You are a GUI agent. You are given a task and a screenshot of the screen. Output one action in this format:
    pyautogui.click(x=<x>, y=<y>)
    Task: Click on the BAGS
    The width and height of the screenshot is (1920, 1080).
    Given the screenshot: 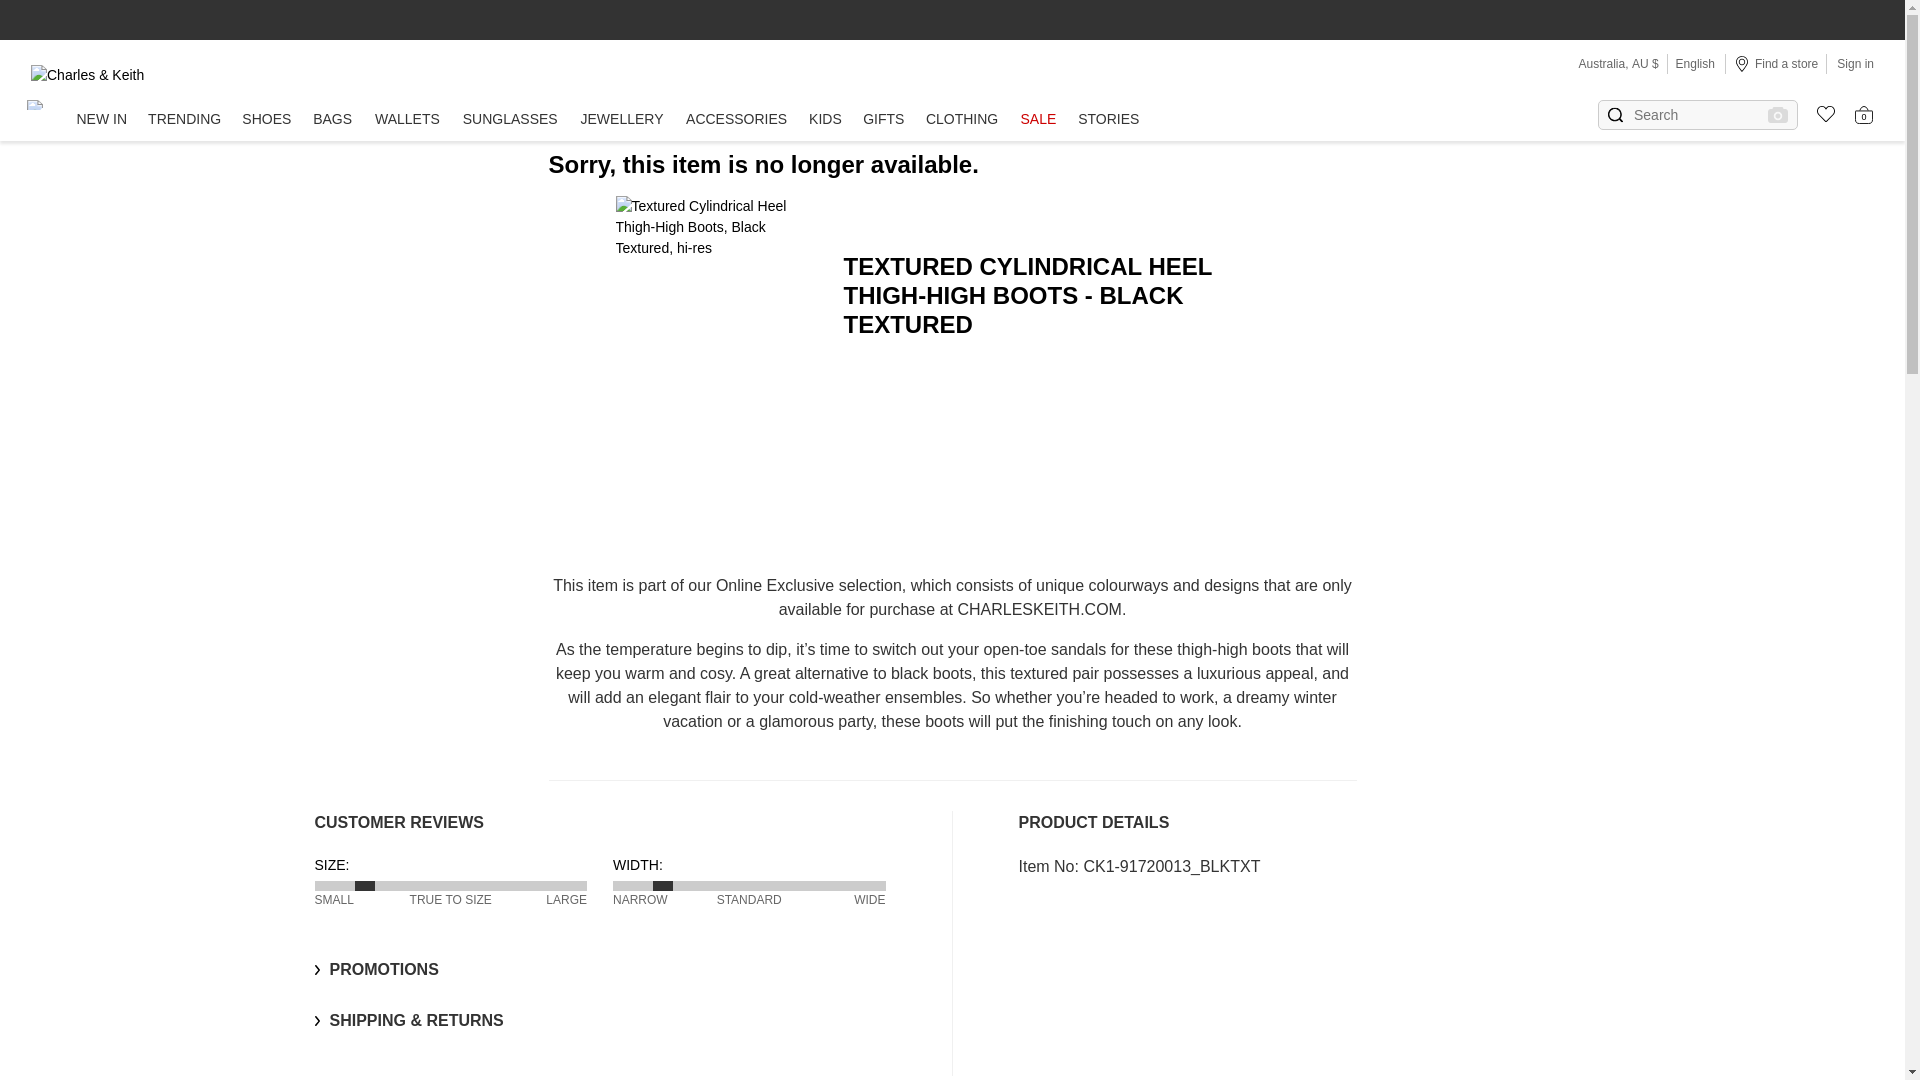 What is the action you would take?
    pyautogui.click(x=332, y=120)
    